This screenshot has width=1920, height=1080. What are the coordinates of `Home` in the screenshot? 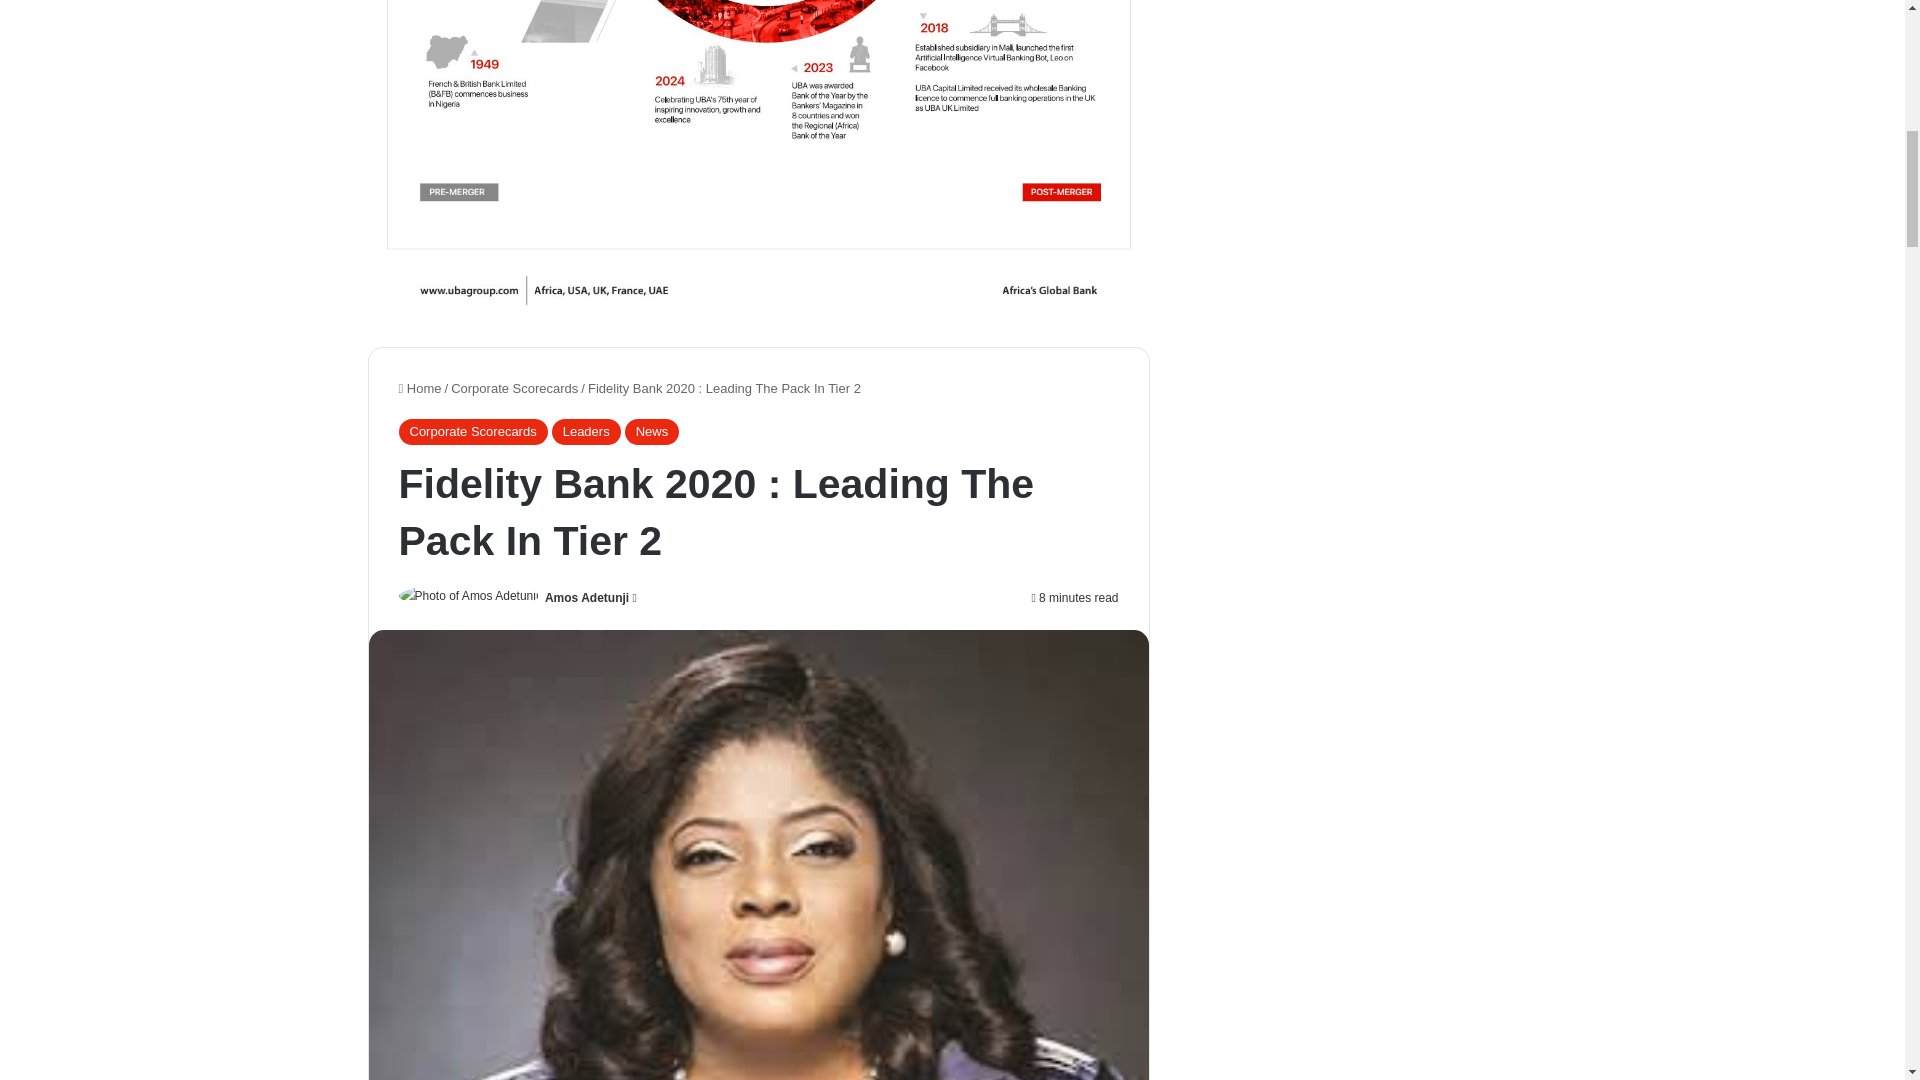 It's located at (419, 388).